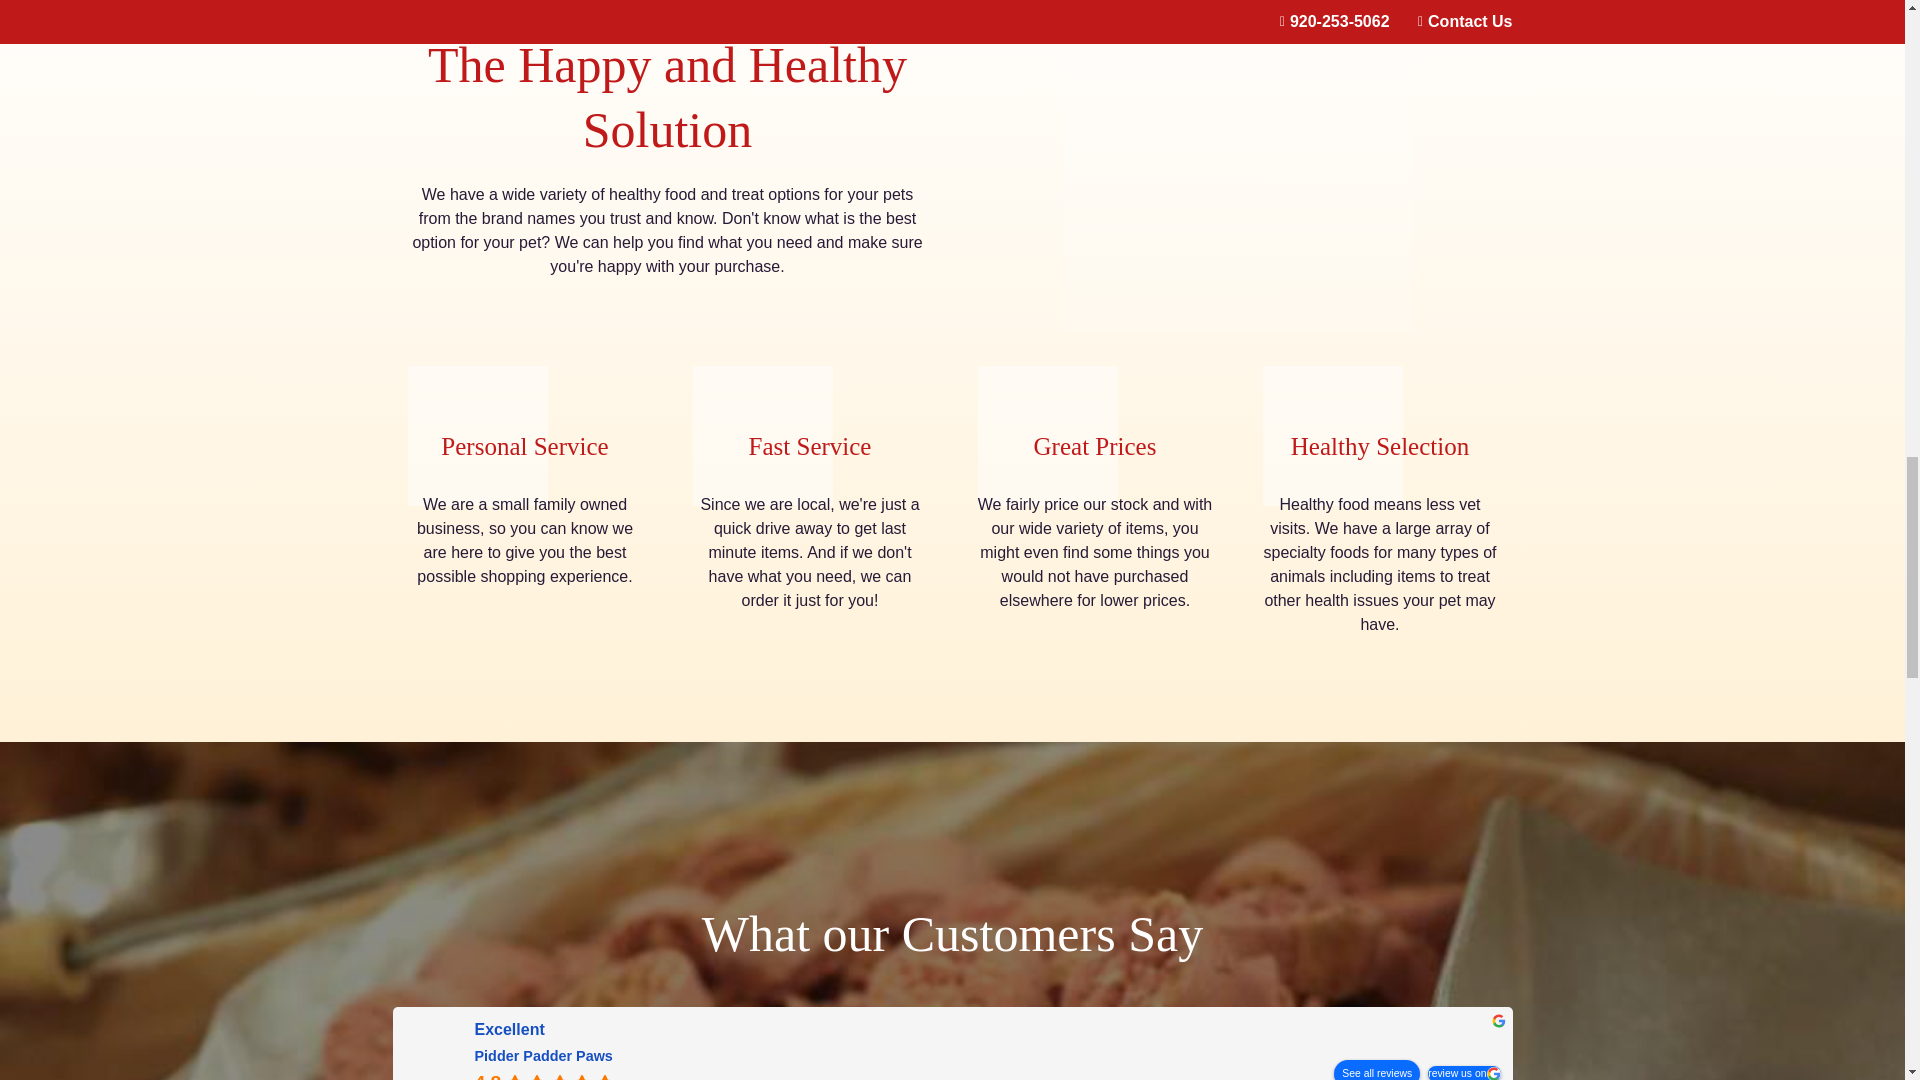  I want to click on sitting free img, so click(477, 436).